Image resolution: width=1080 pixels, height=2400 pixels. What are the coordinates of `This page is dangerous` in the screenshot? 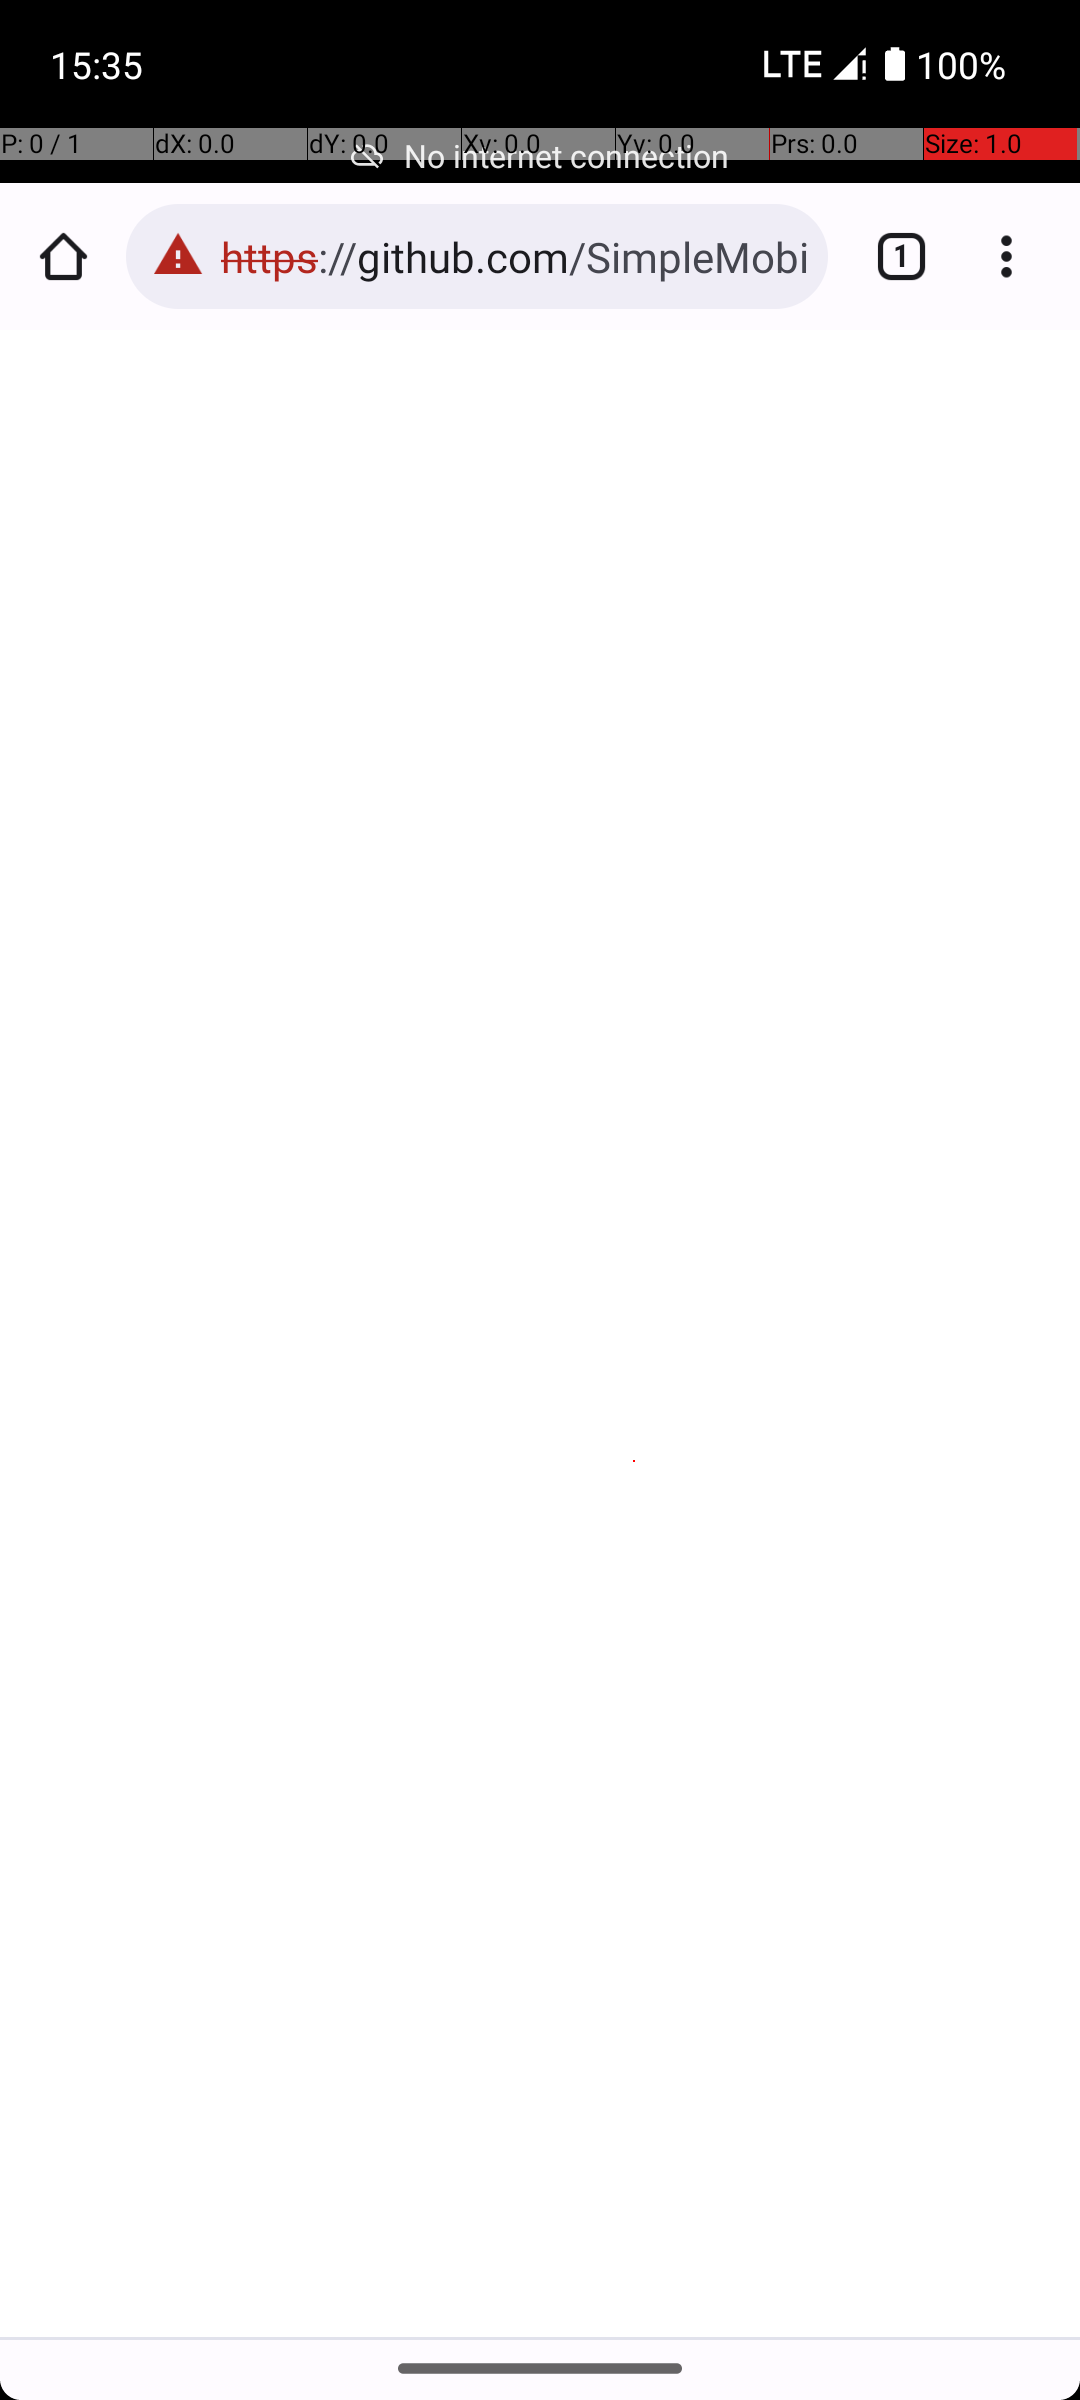 It's located at (178, 256).